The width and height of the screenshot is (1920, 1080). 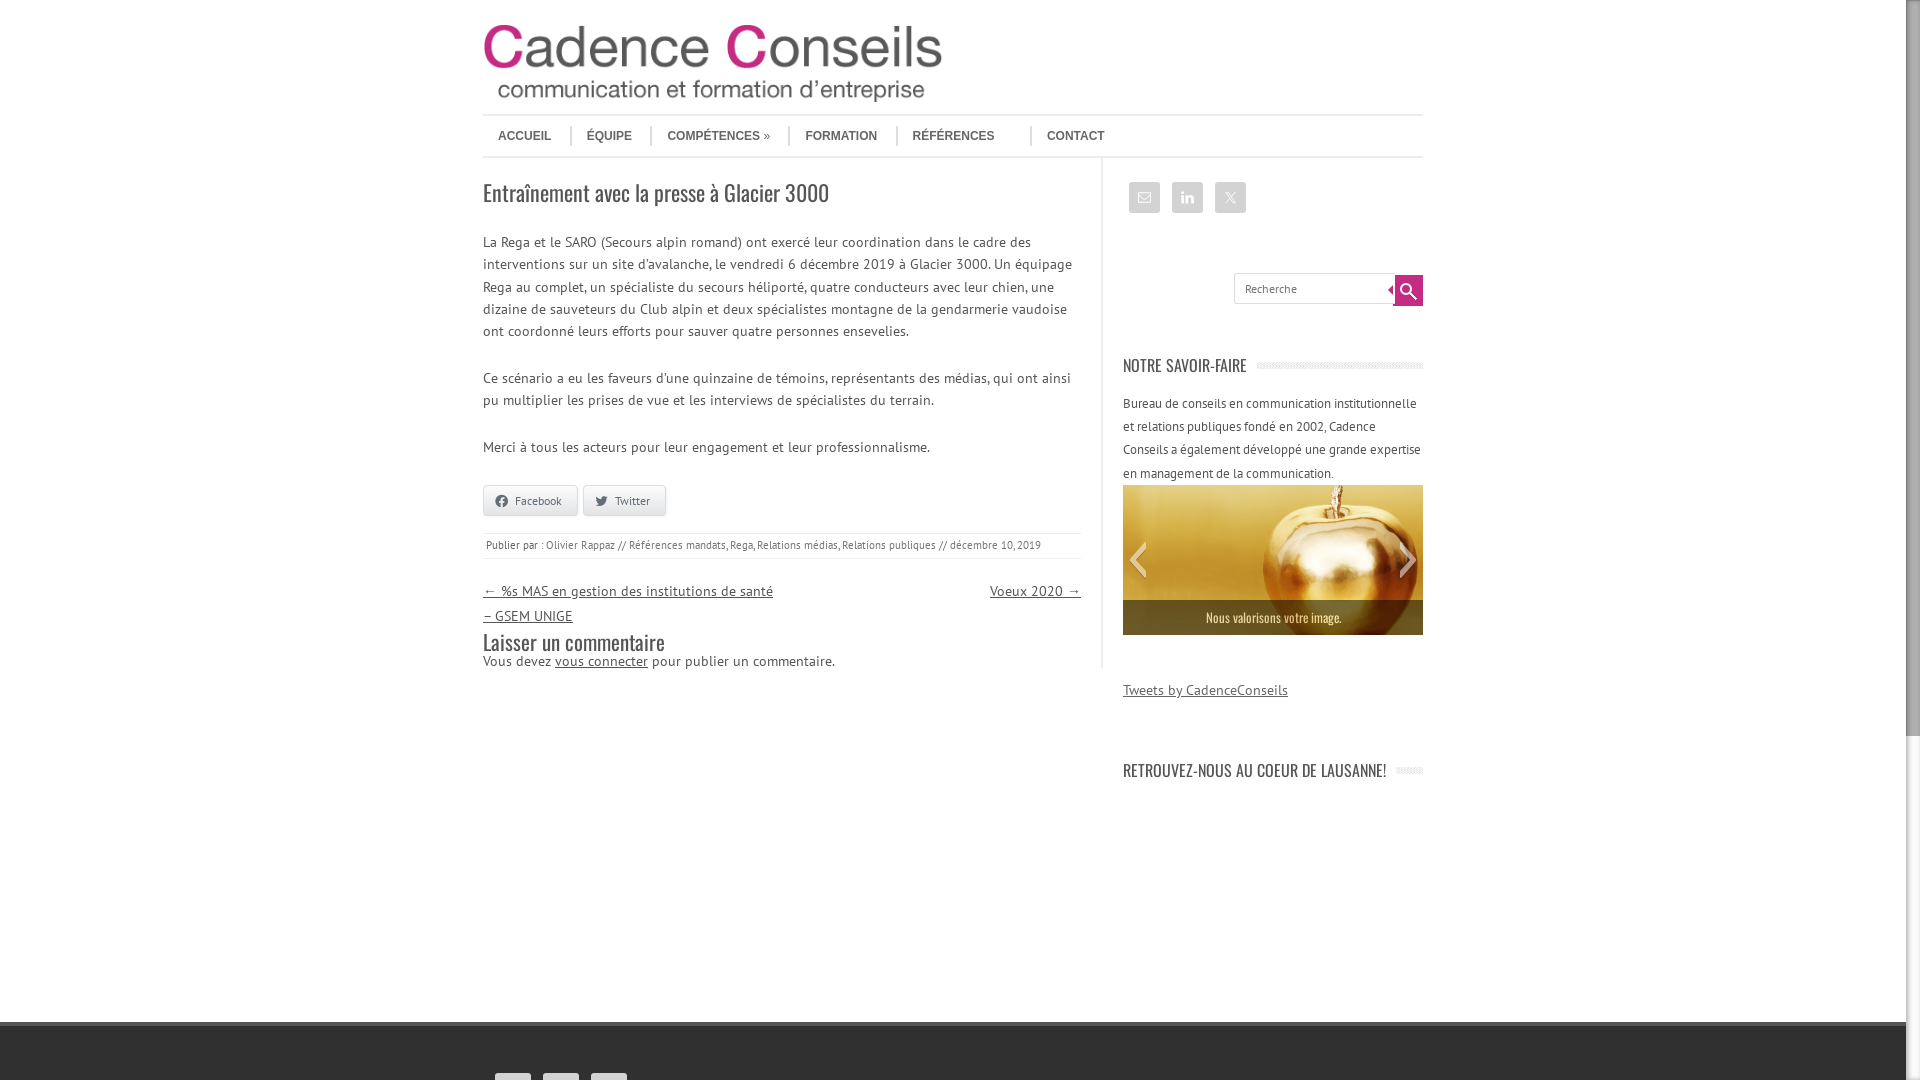 What do you see at coordinates (742, 545) in the screenshot?
I see `Rega` at bounding box center [742, 545].